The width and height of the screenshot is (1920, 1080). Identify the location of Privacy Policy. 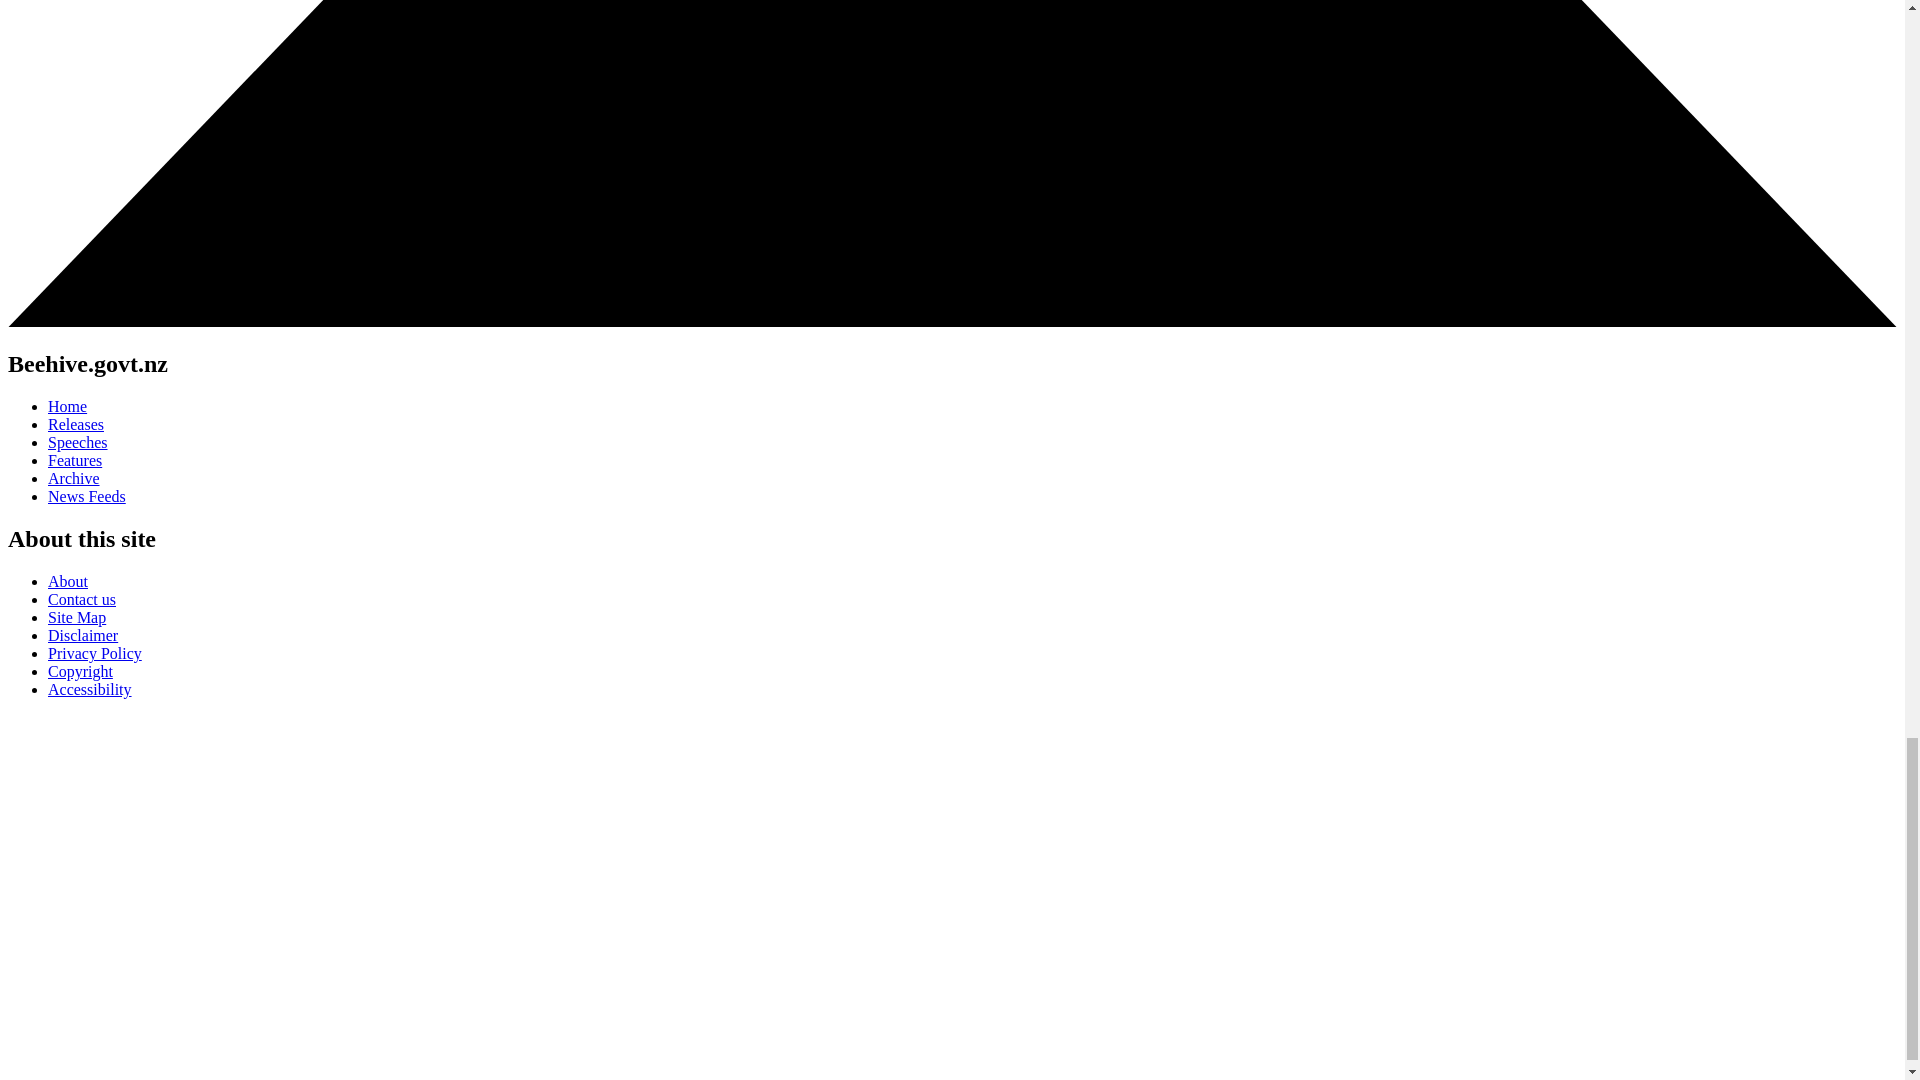
(95, 653).